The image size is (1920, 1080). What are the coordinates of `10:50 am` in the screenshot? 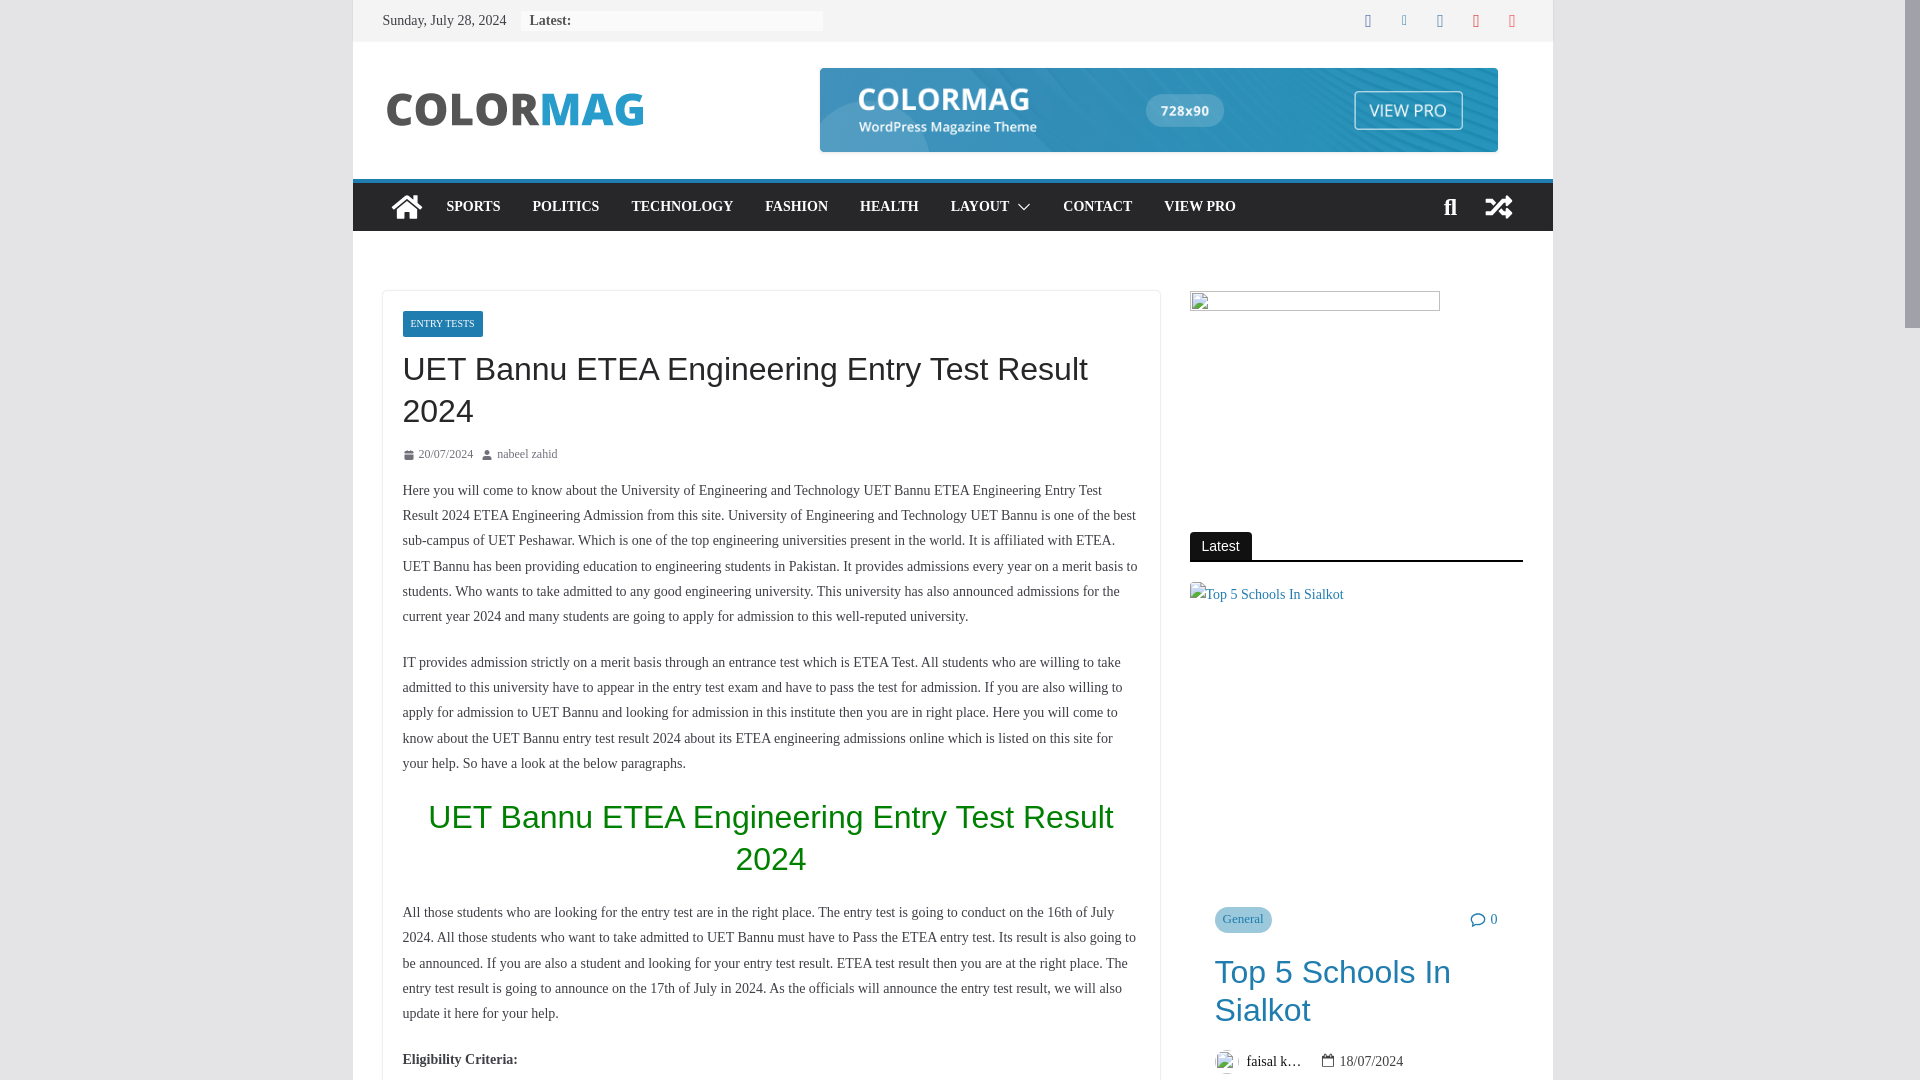 It's located at (436, 454).